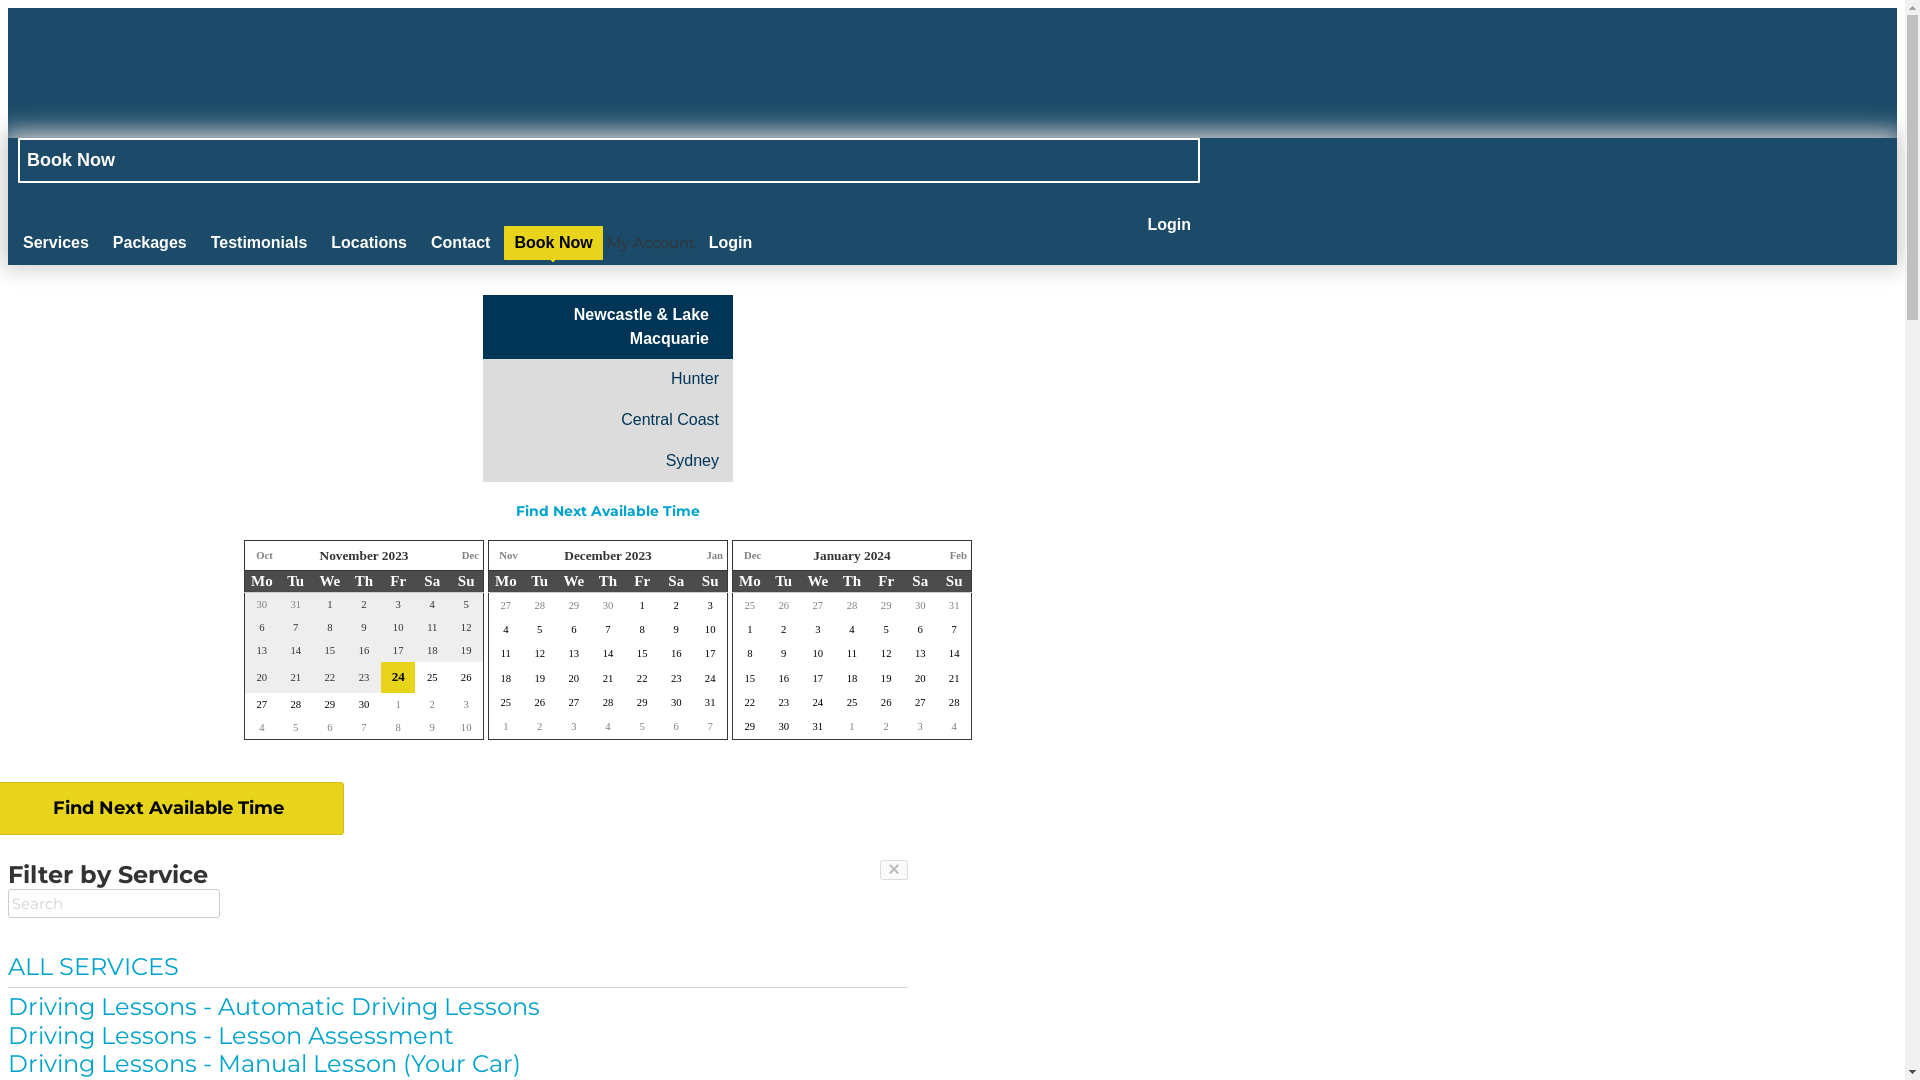  I want to click on 13, so click(920, 654).